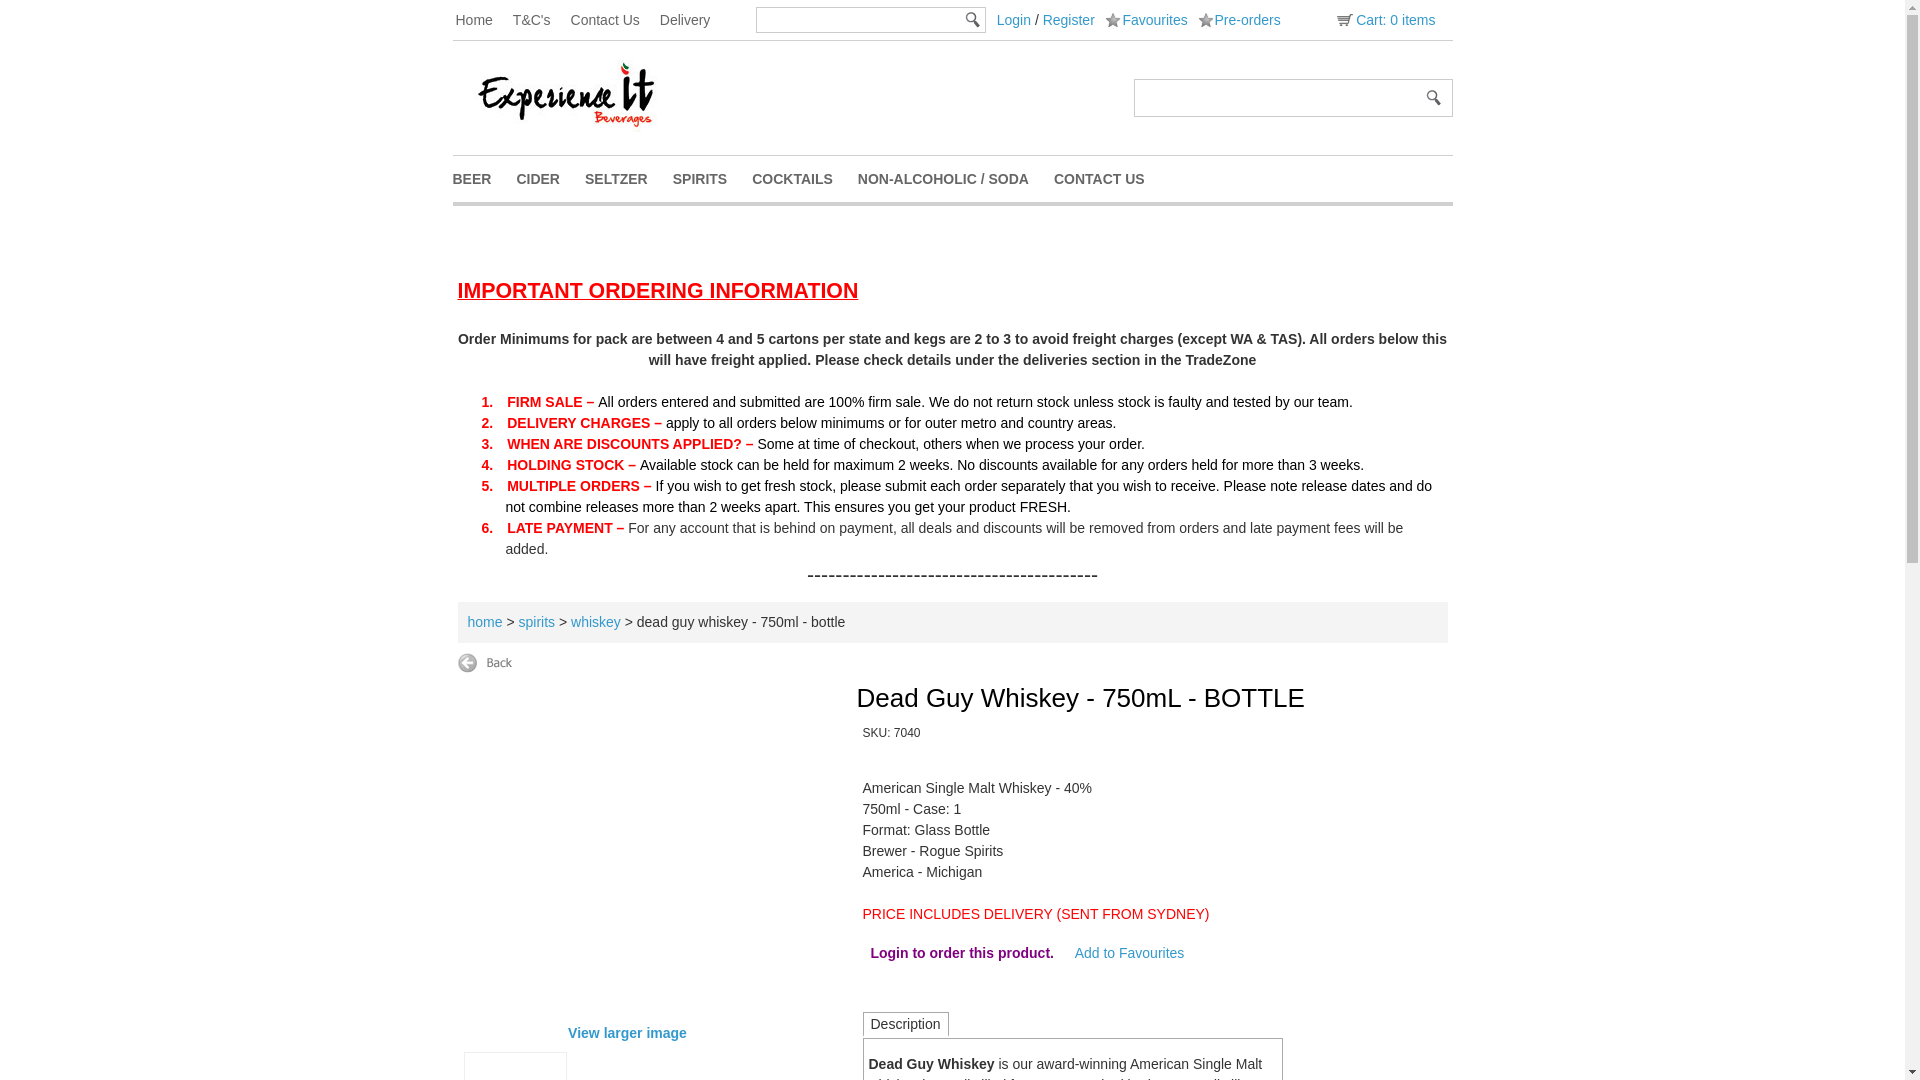 The width and height of the screenshot is (1920, 1080). What do you see at coordinates (1130, 953) in the screenshot?
I see `Add to Favourites` at bounding box center [1130, 953].